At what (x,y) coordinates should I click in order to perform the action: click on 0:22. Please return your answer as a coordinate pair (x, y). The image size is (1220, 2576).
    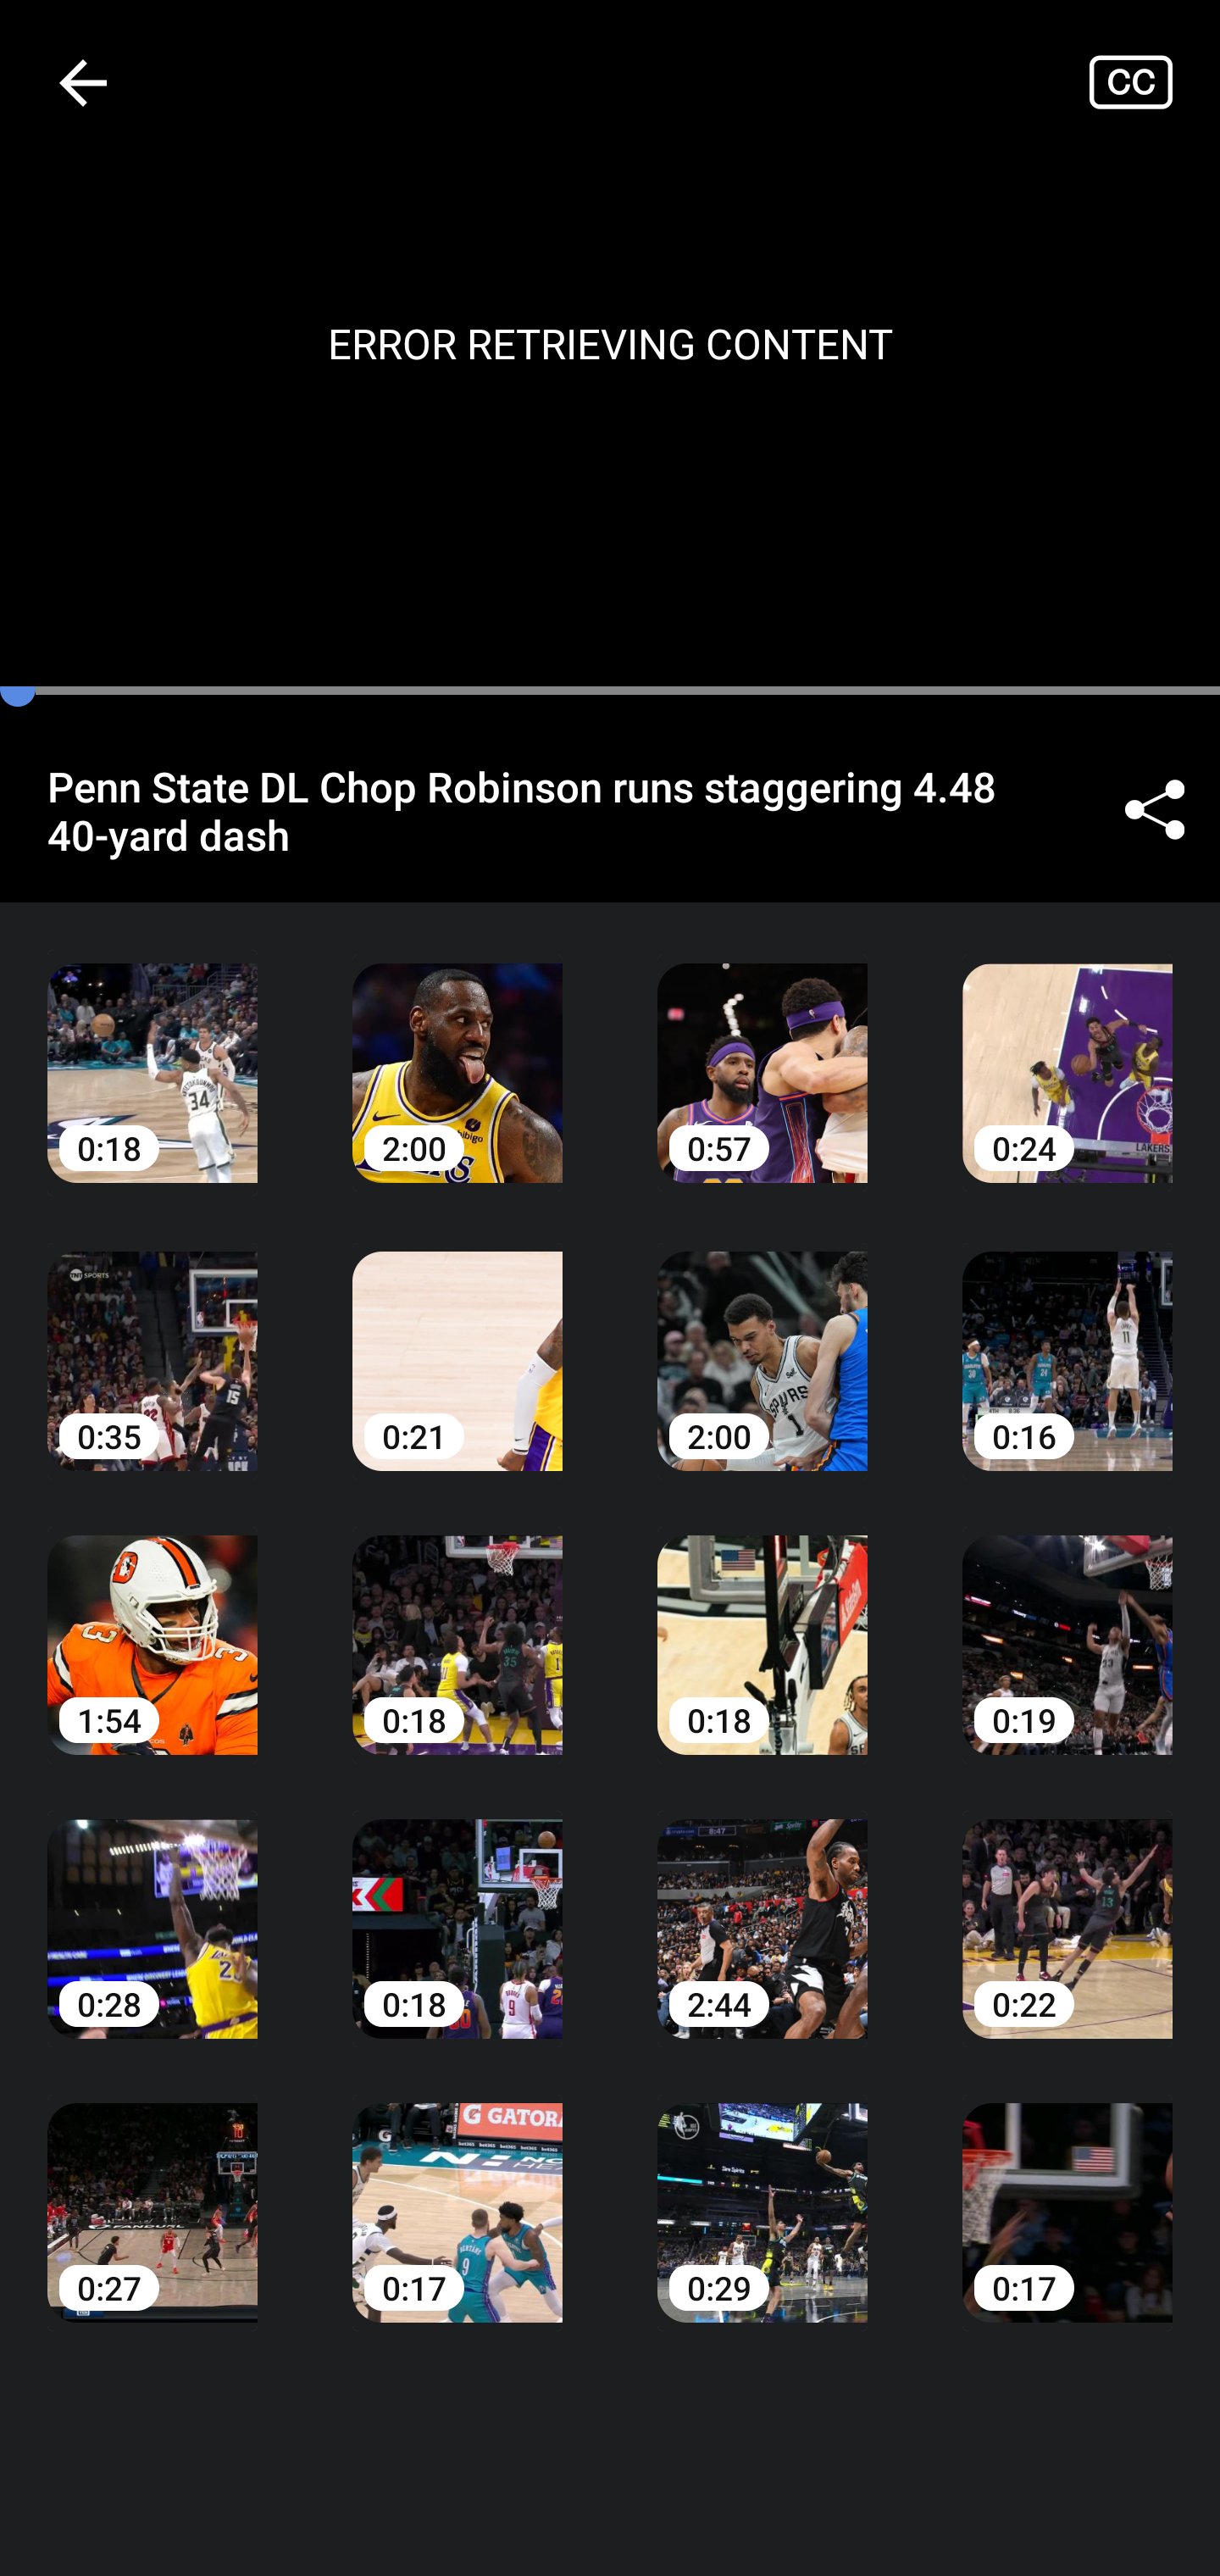
    Looking at the image, I should click on (1067, 1906).